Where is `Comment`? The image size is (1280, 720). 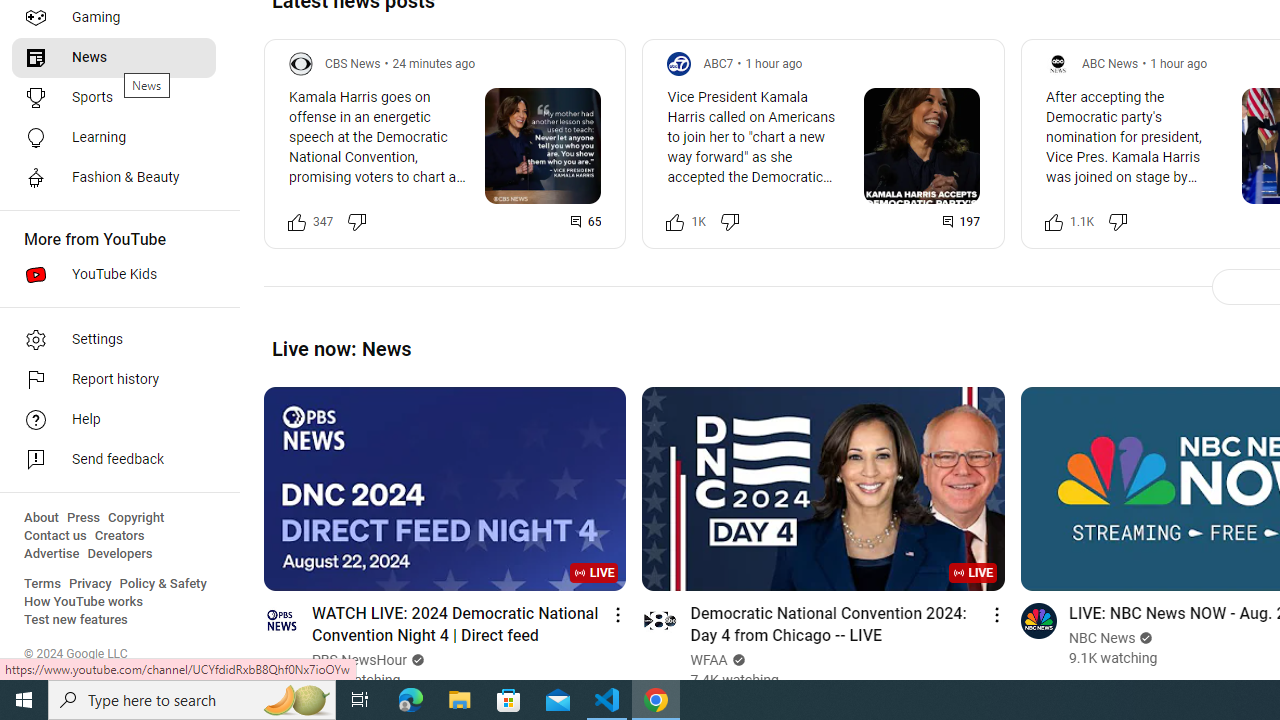 Comment is located at coordinates (961, 222).